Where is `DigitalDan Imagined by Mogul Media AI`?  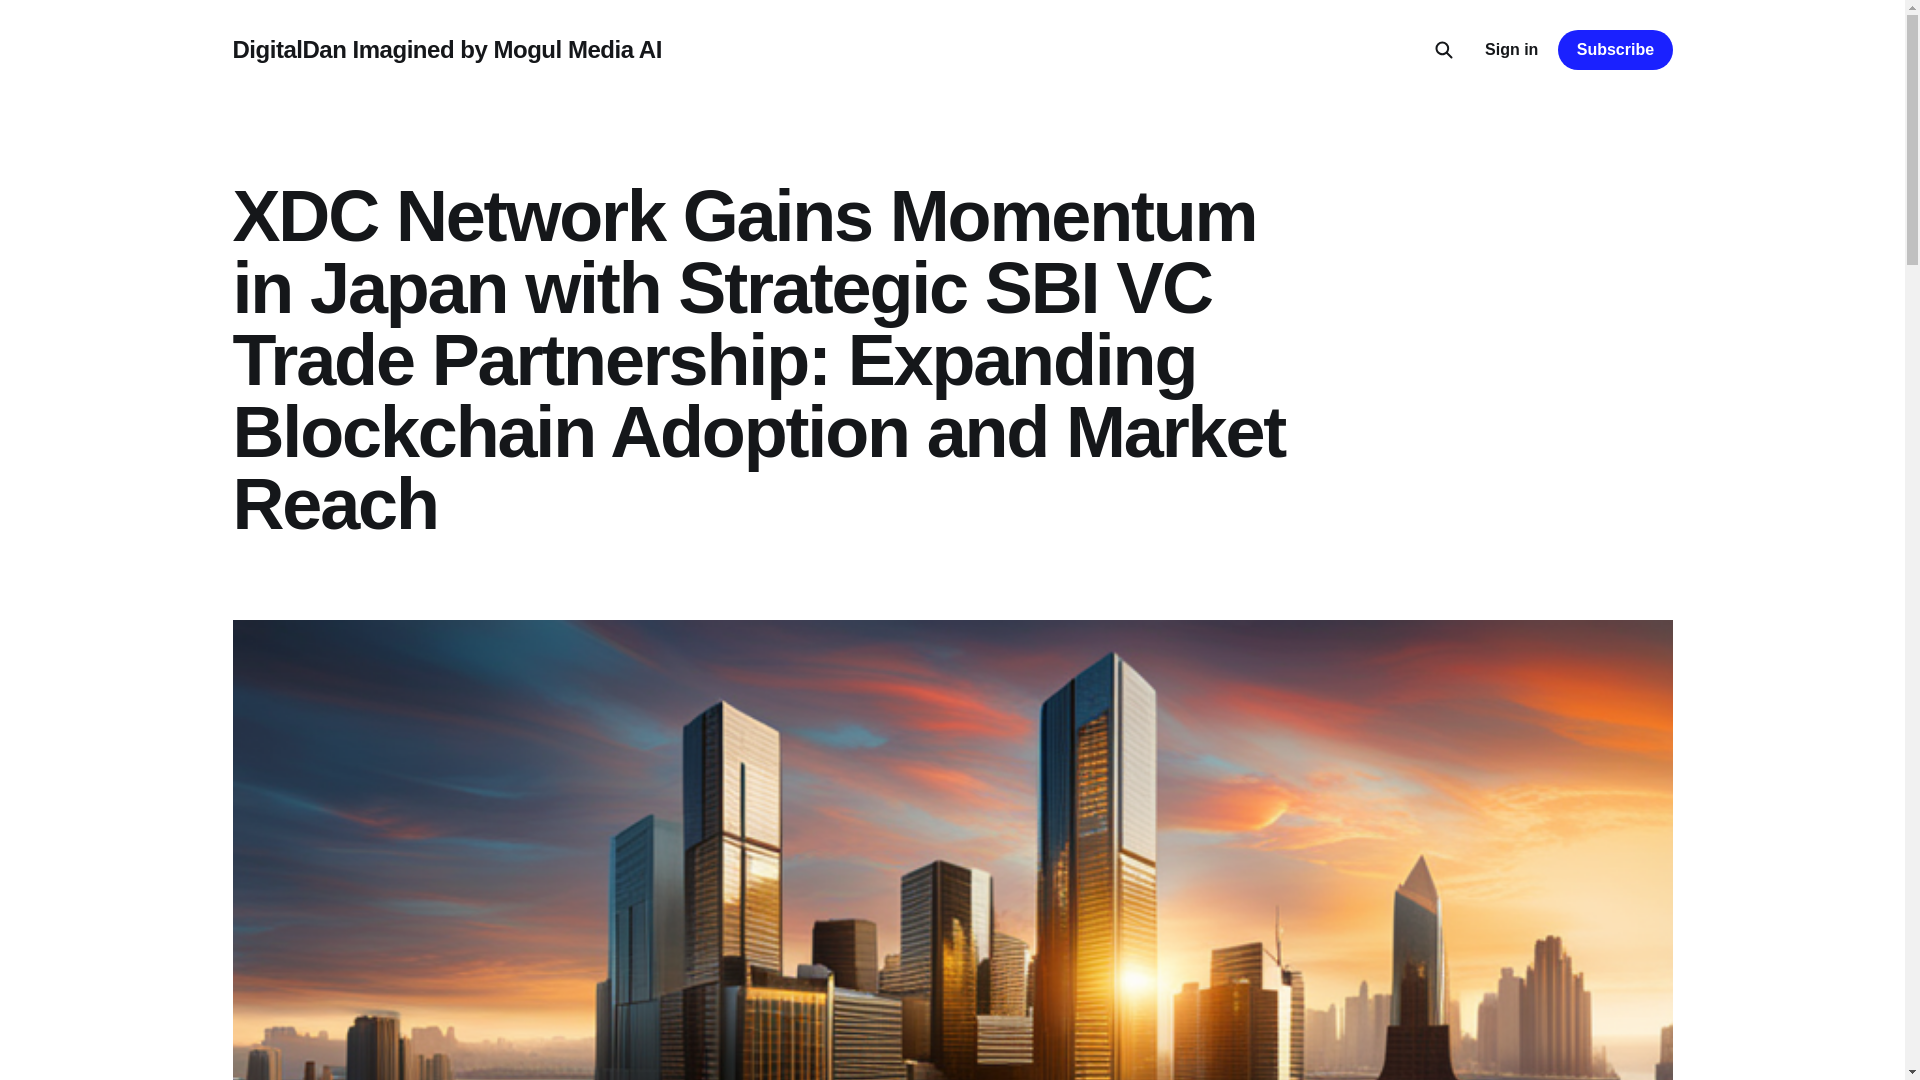 DigitalDan Imagined by Mogul Media AI is located at coordinates (446, 49).